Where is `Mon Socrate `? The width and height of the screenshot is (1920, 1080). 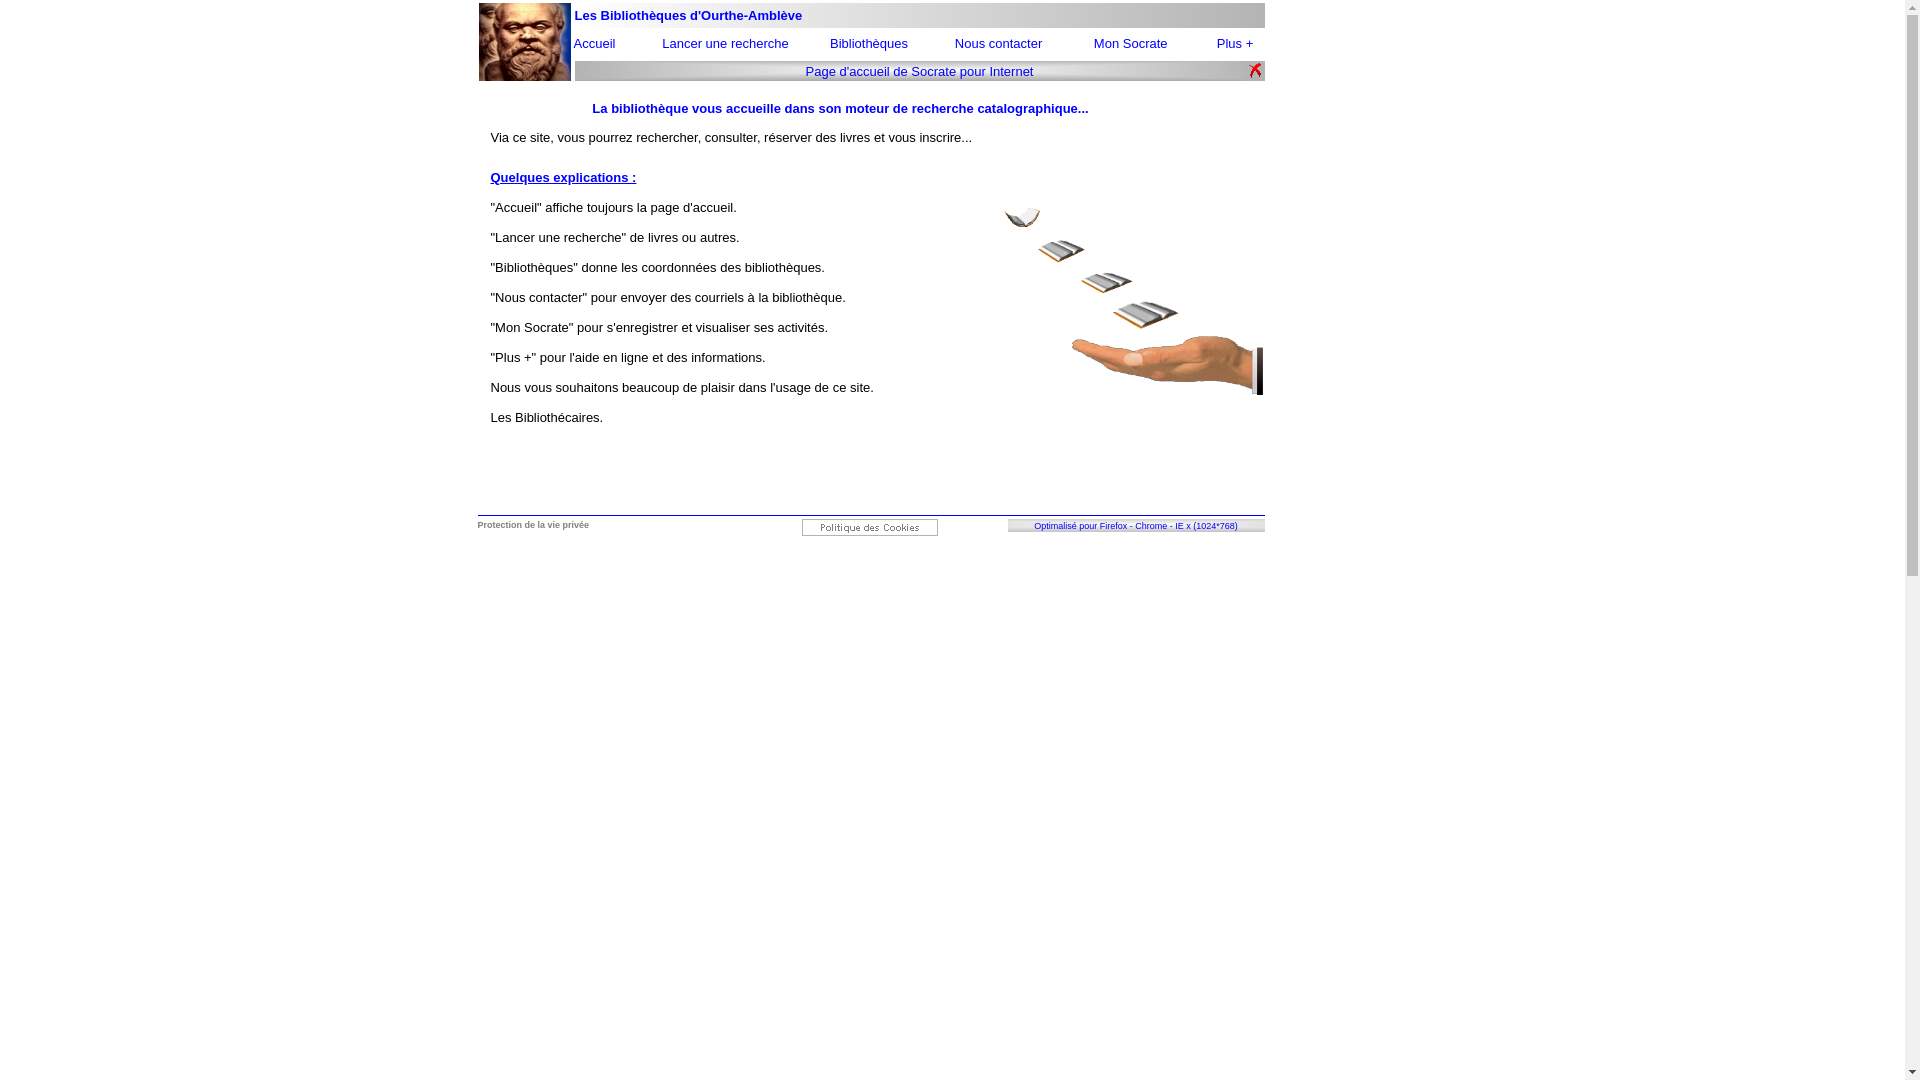 Mon Socrate  is located at coordinates (1133, 44).